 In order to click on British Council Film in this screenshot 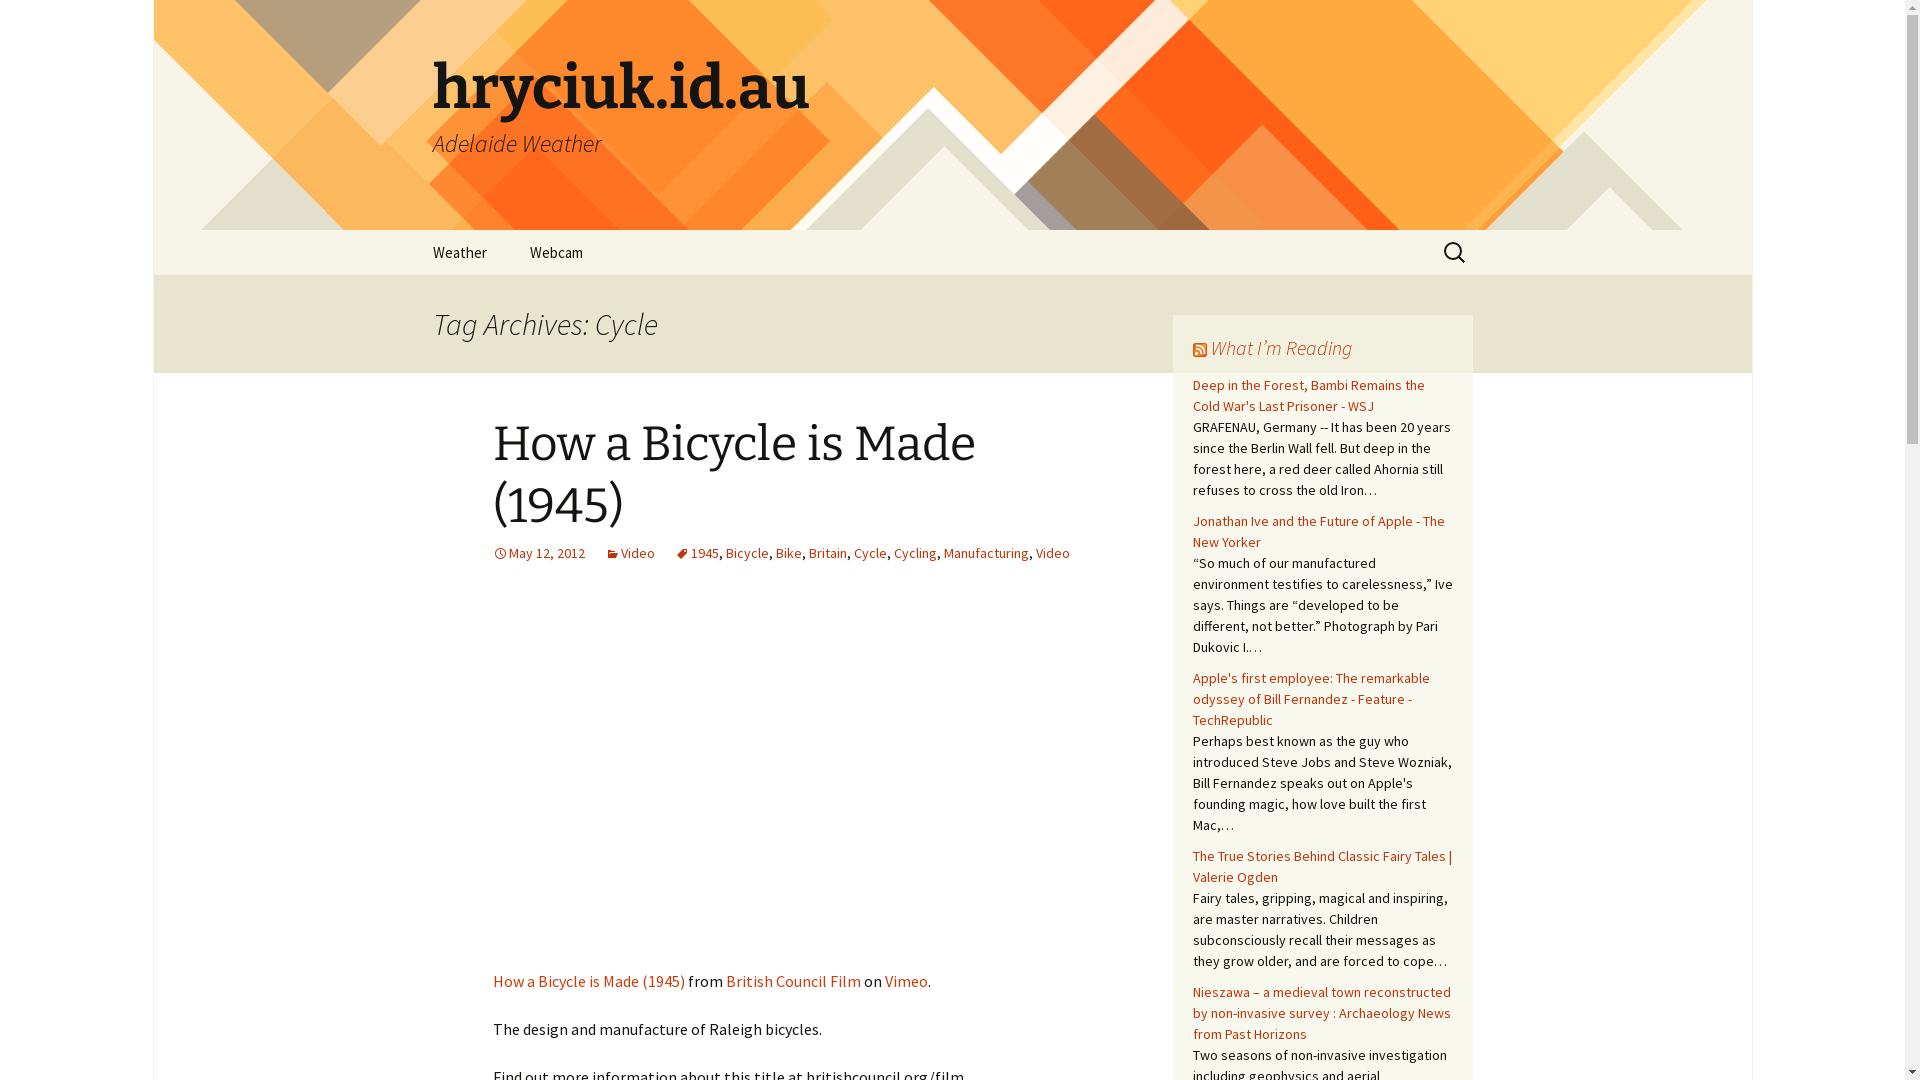, I will do `click(794, 981)`.